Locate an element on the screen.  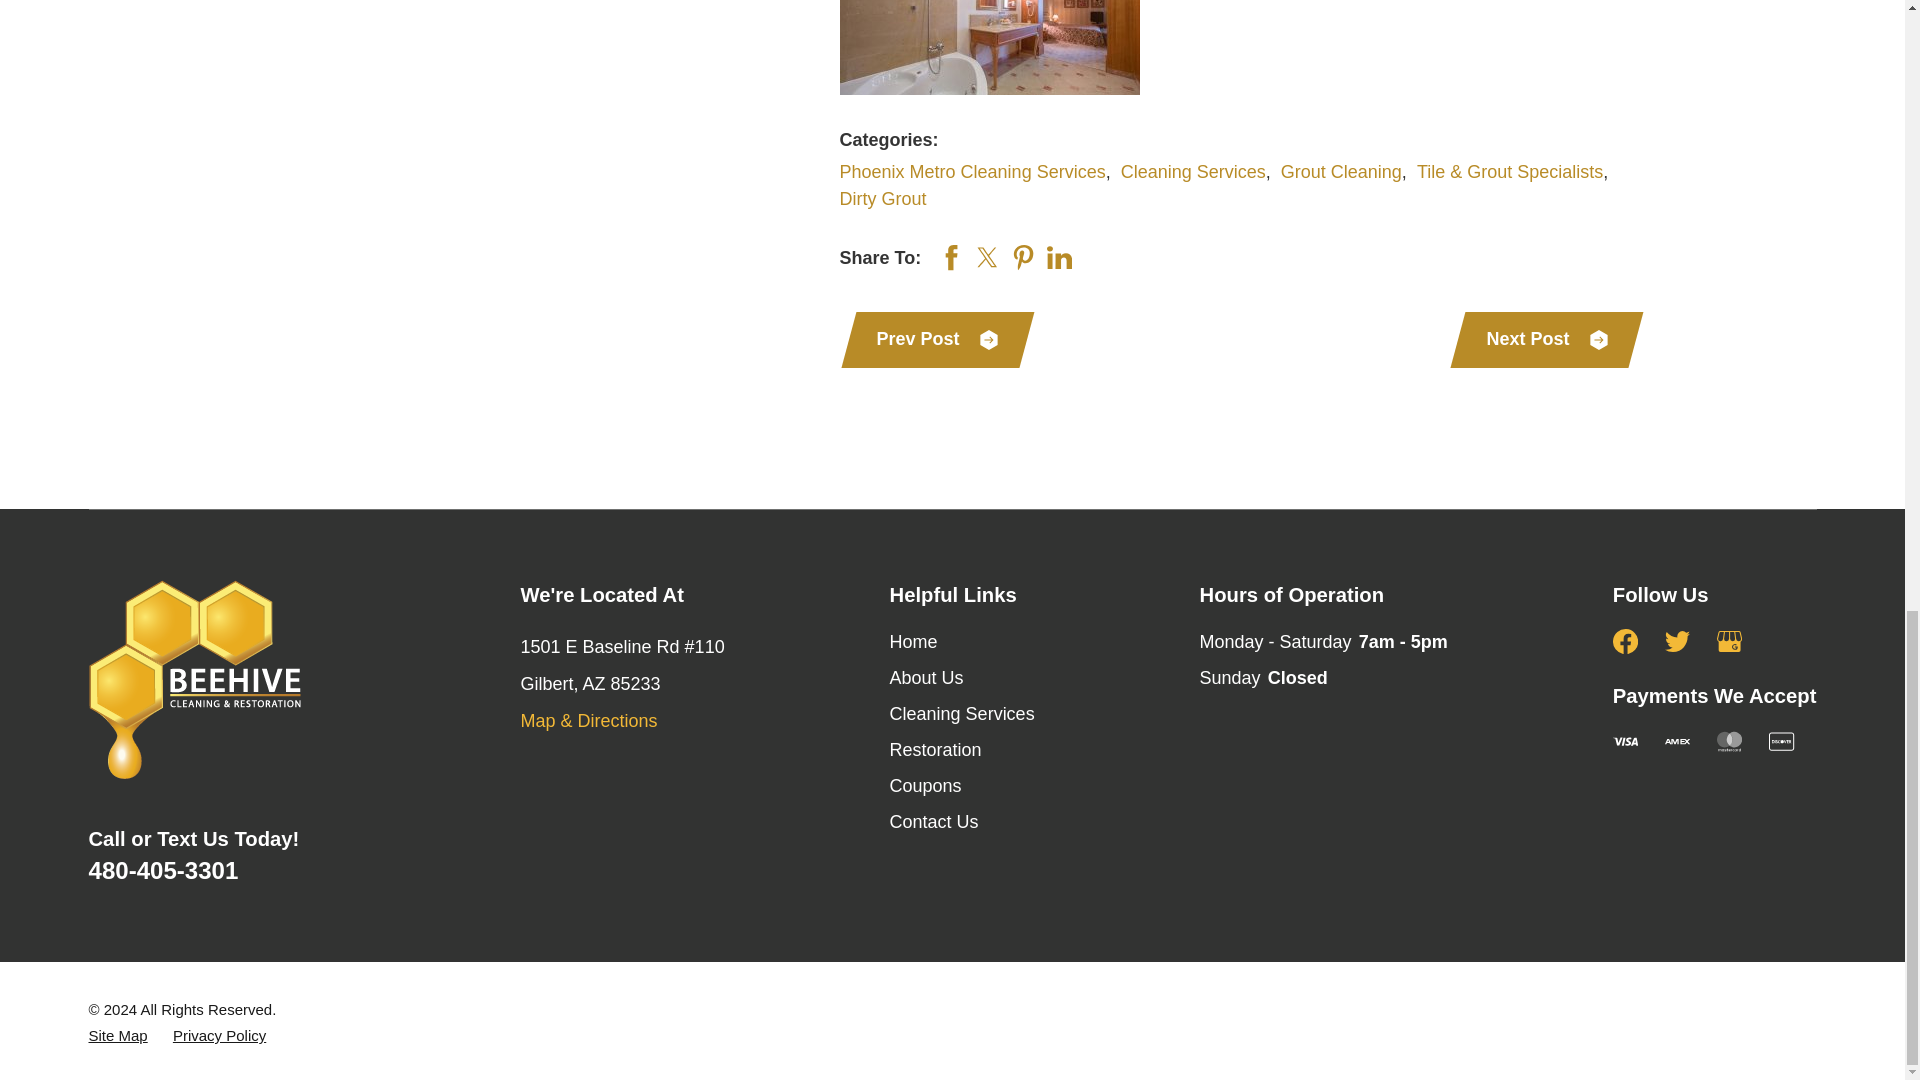
Discover is located at coordinates (1780, 741).